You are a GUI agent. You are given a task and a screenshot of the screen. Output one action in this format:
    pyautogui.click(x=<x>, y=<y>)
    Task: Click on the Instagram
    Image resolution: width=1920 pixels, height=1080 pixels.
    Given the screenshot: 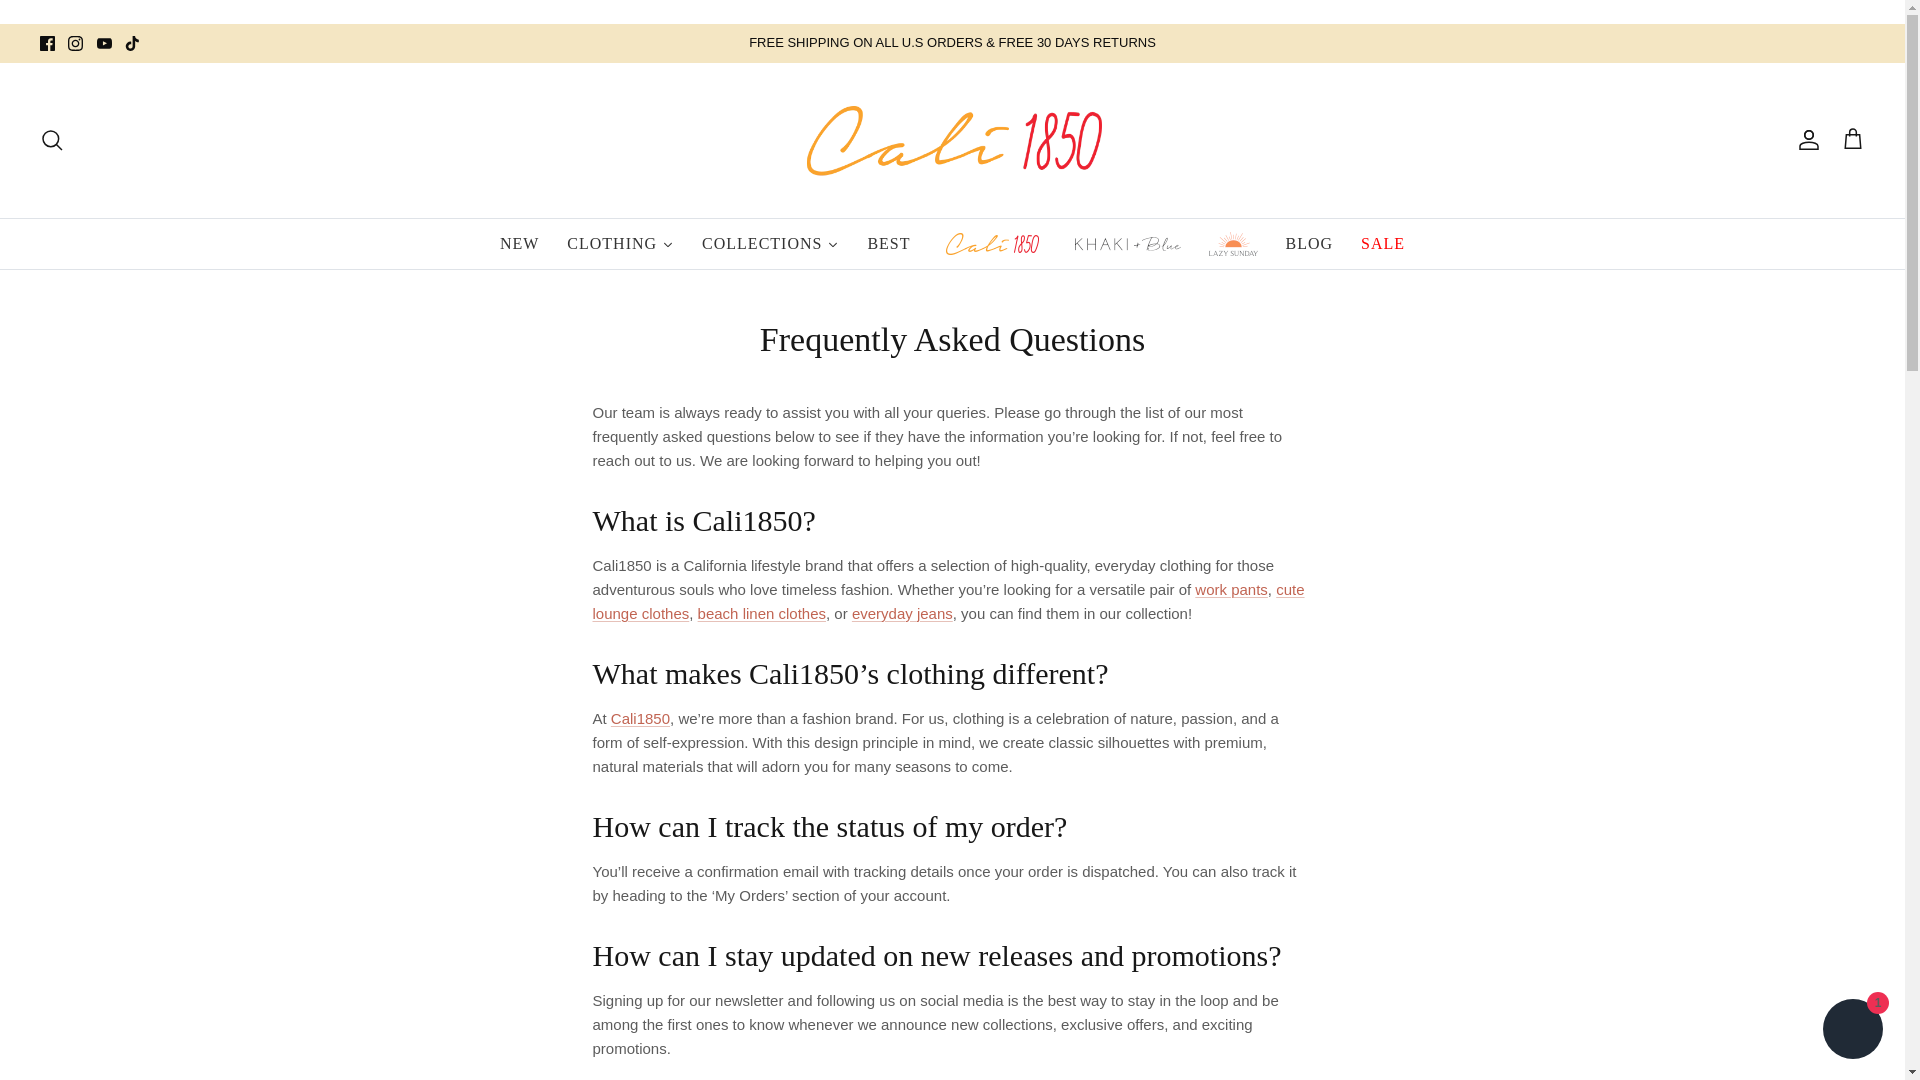 What is the action you would take?
    pyautogui.click(x=74, y=42)
    